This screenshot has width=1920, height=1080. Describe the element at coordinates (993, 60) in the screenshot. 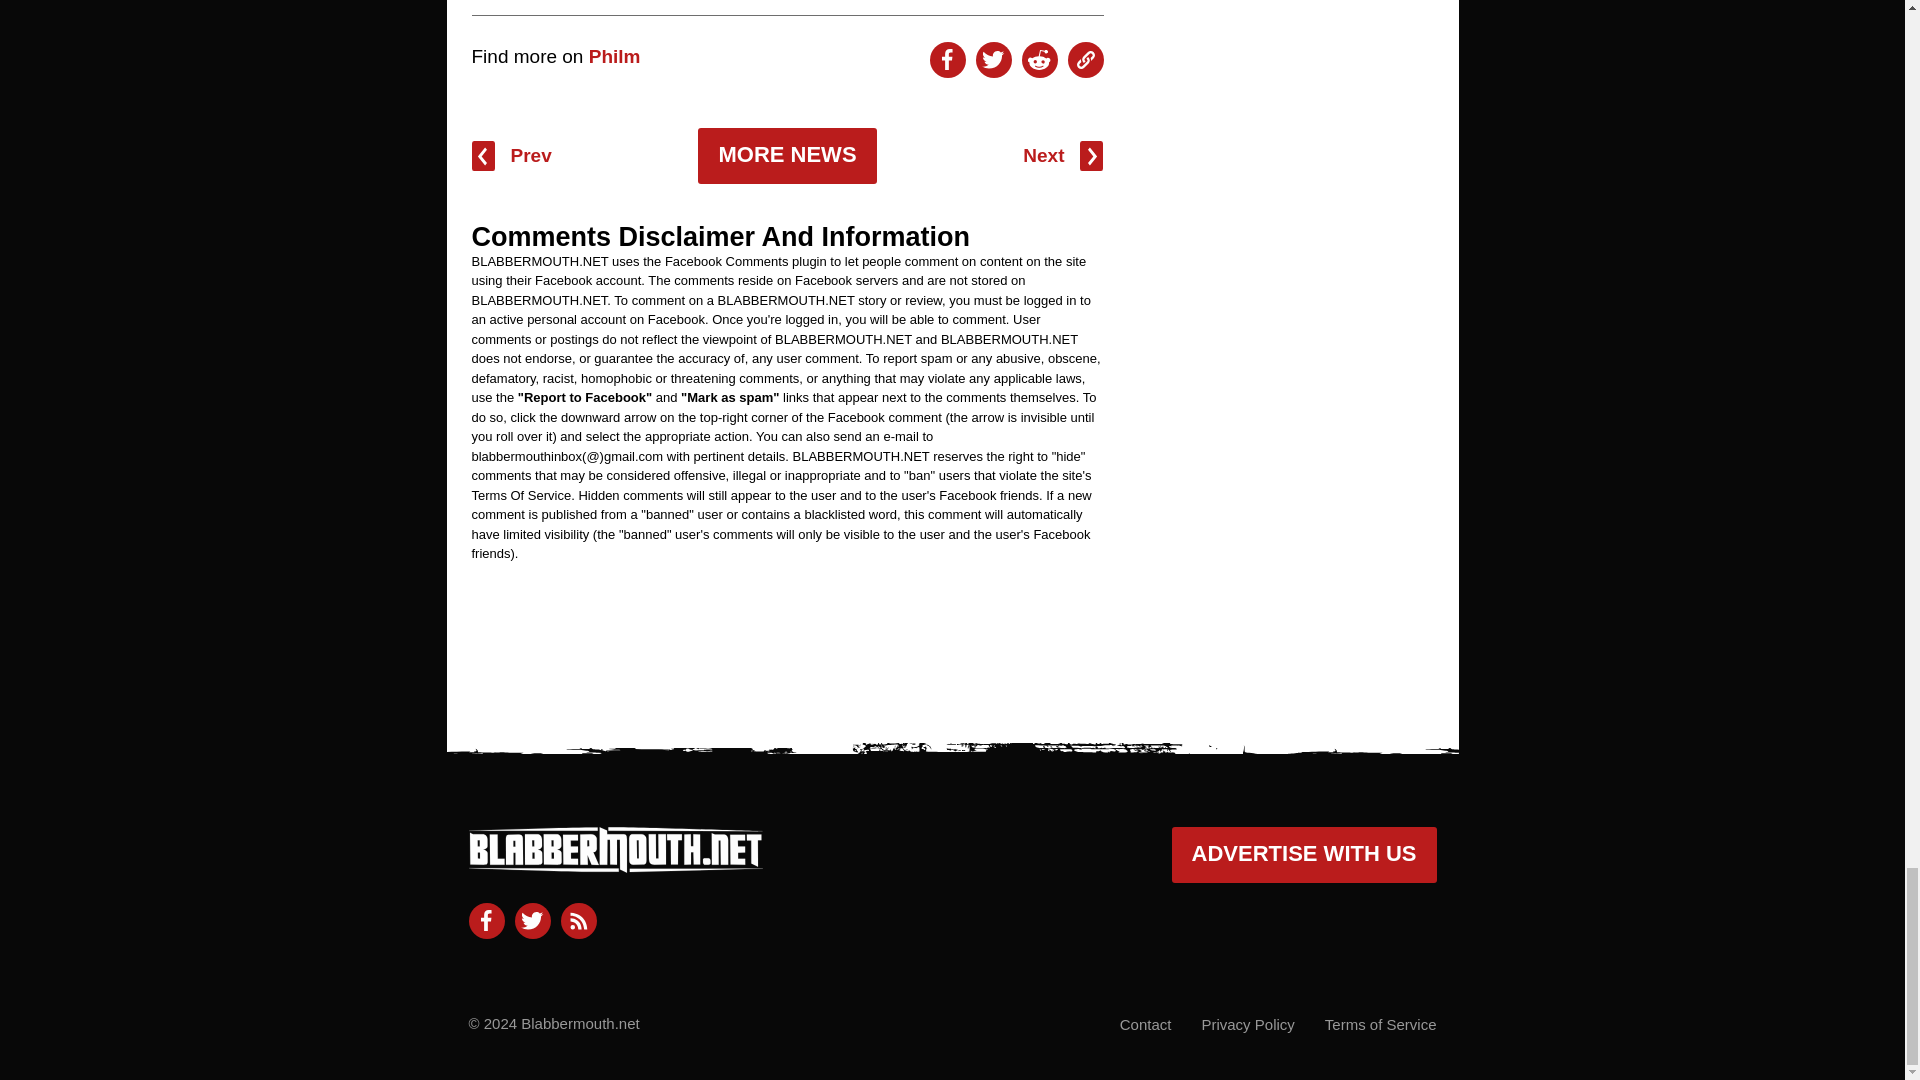

I see `Share On Twitter` at that location.